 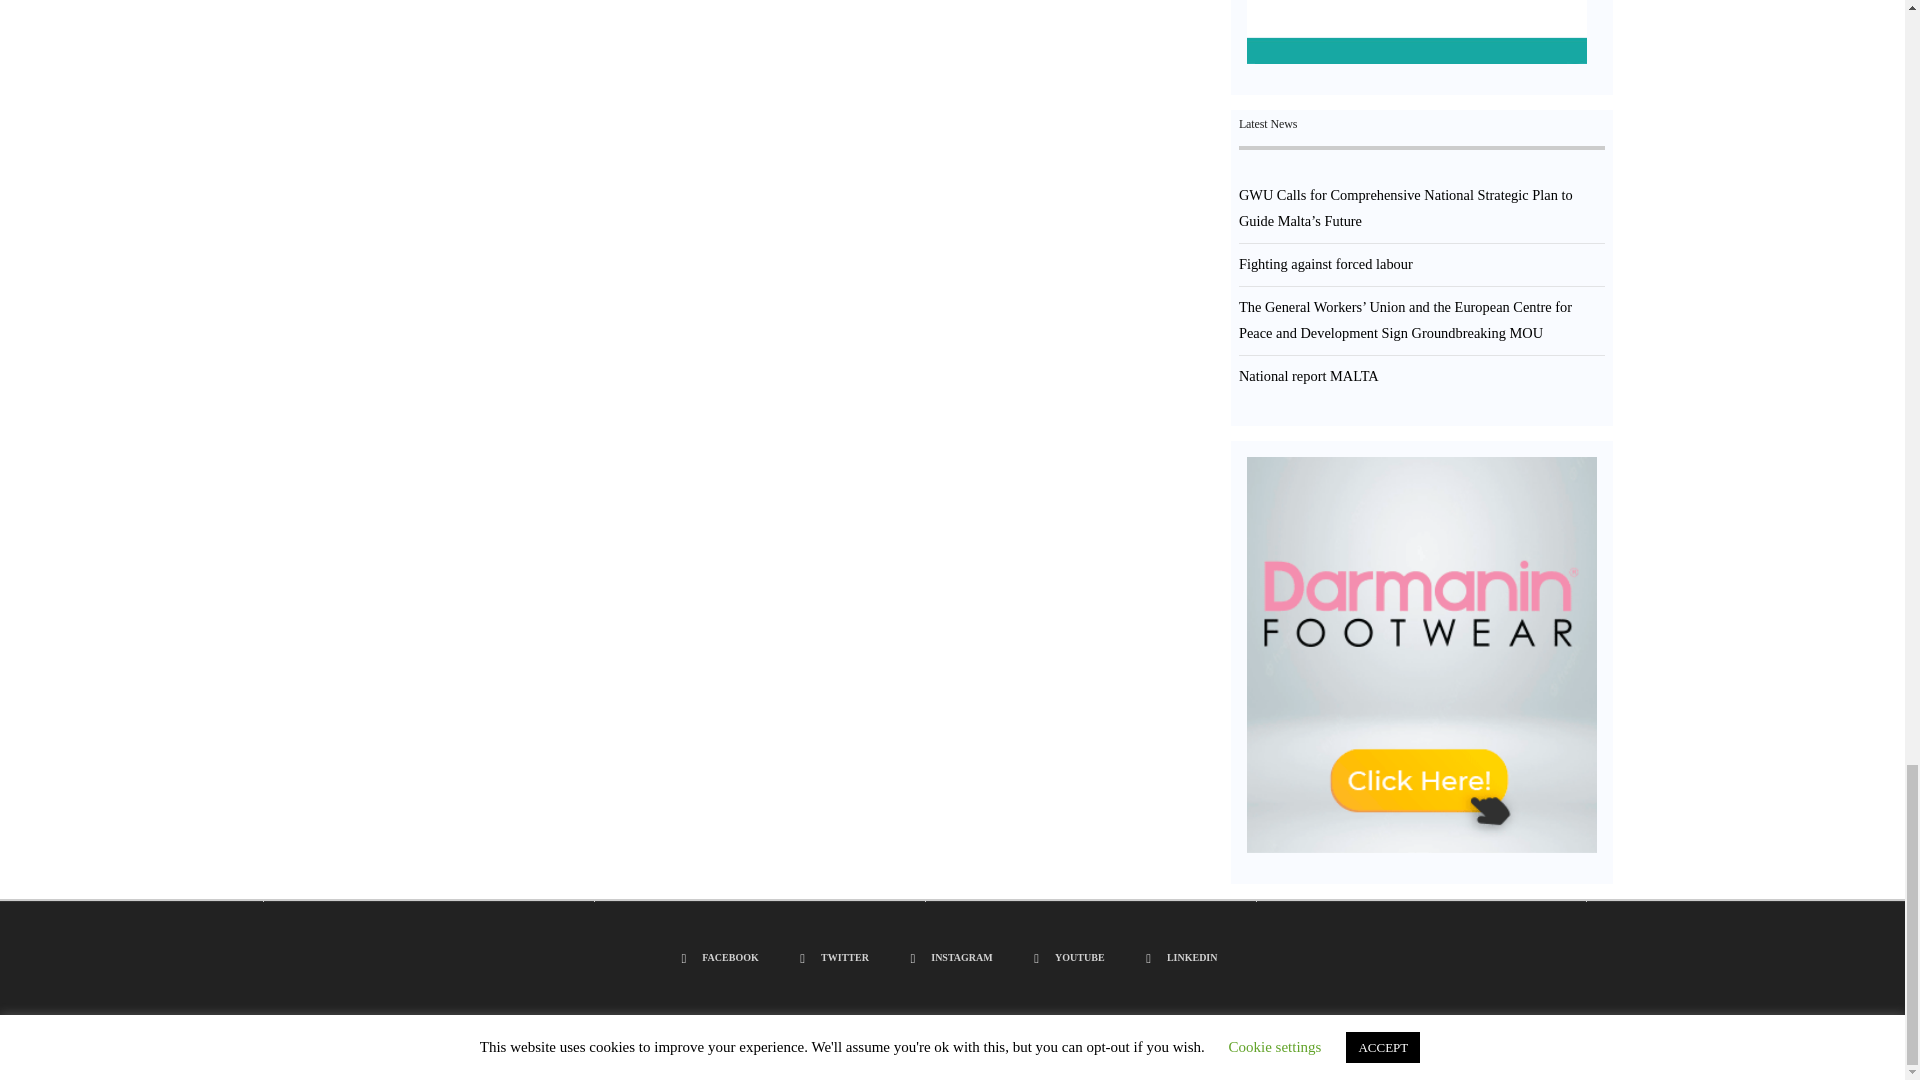 What do you see at coordinates (724, 958) in the screenshot?
I see `Facebook` at bounding box center [724, 958].